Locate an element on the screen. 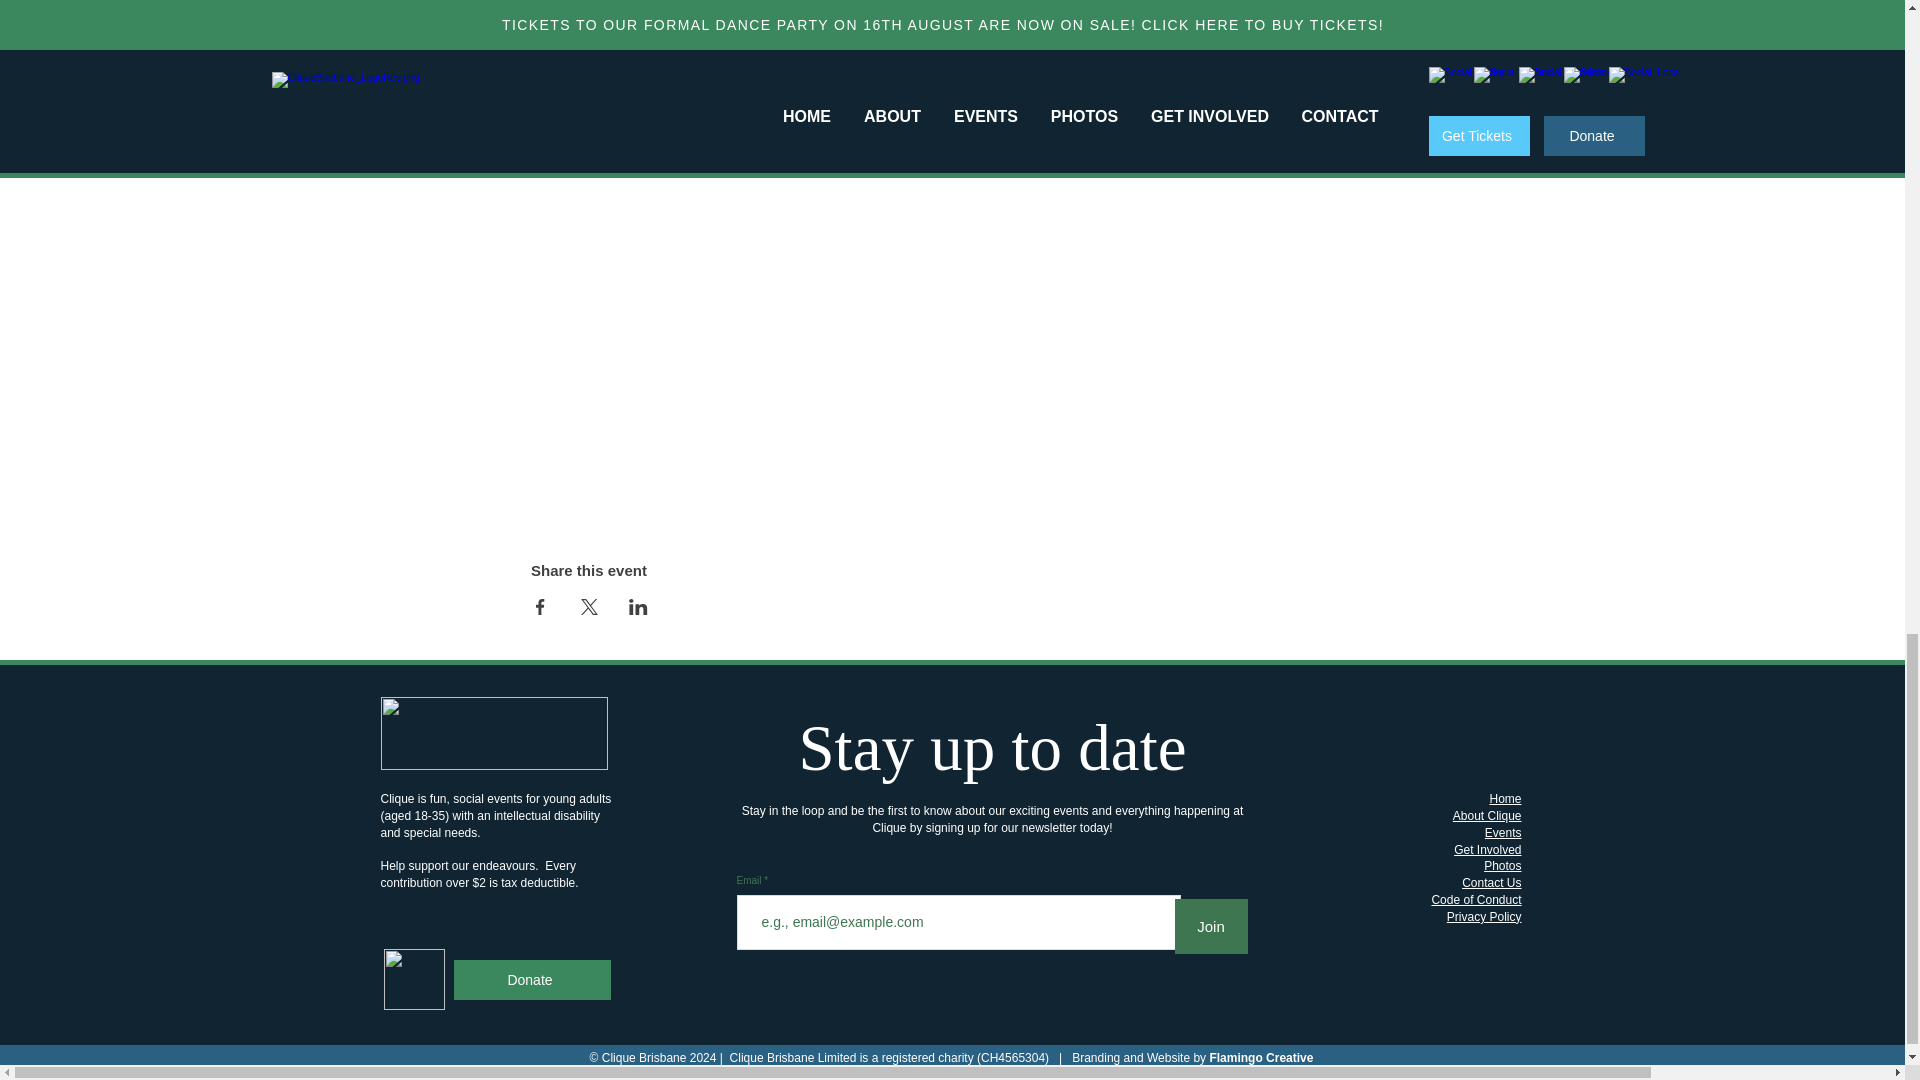  Events is located at coordinates (1503, 833).